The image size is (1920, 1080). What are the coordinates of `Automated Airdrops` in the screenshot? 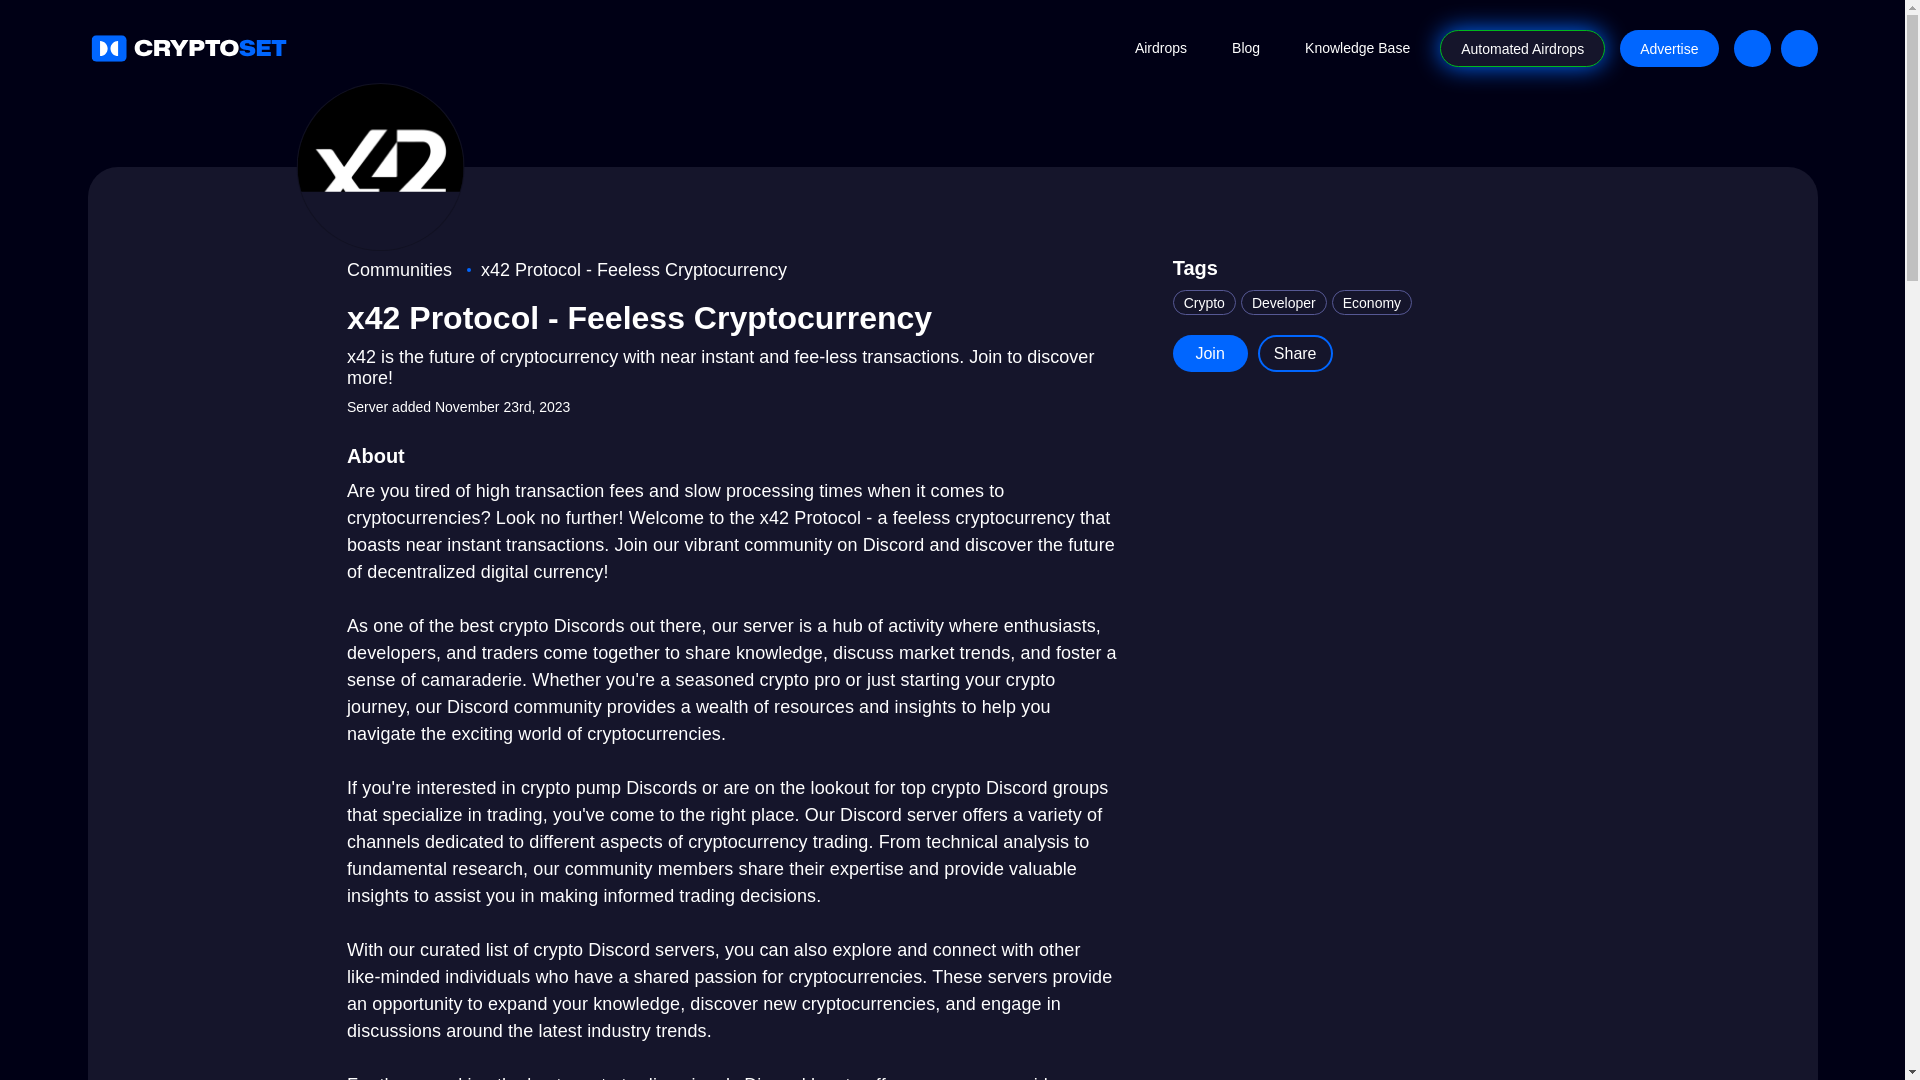 It's located at (1522, 48).